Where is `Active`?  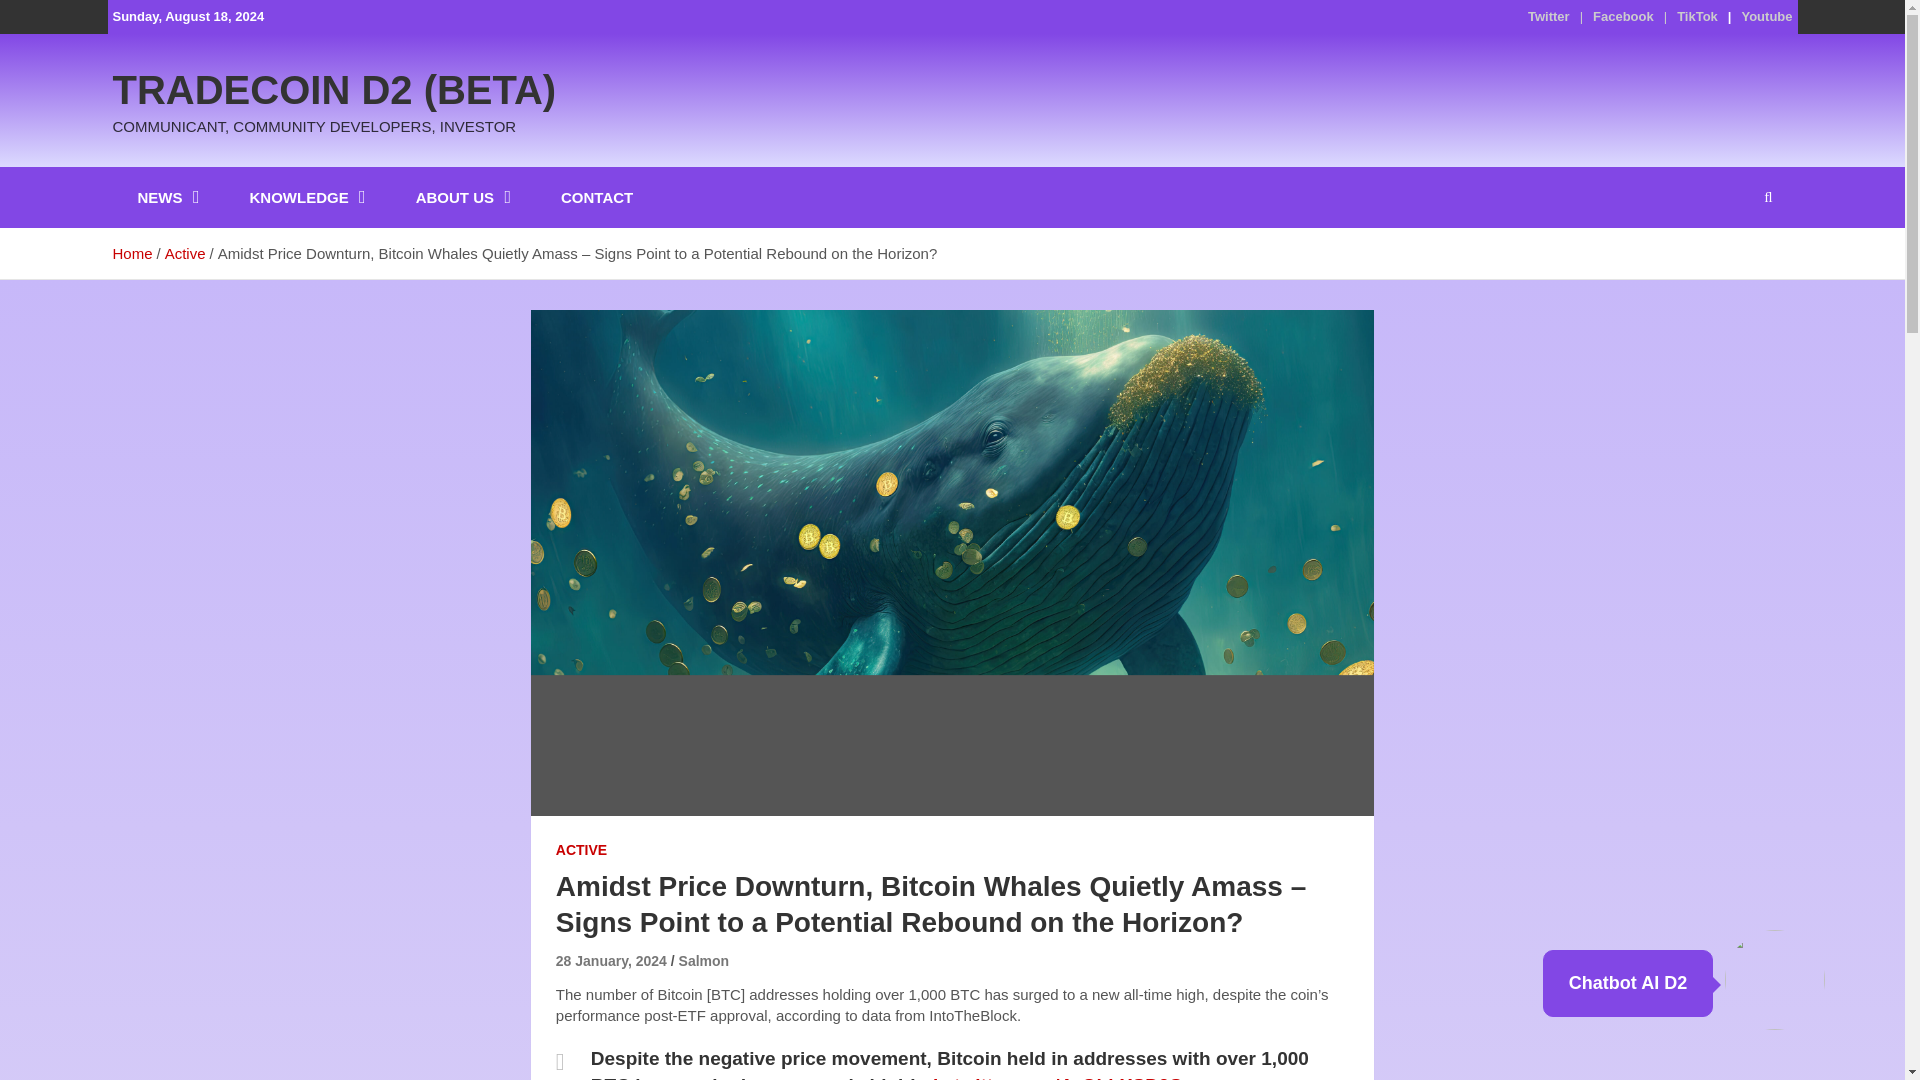 Active is located at coordinates (185, 254).